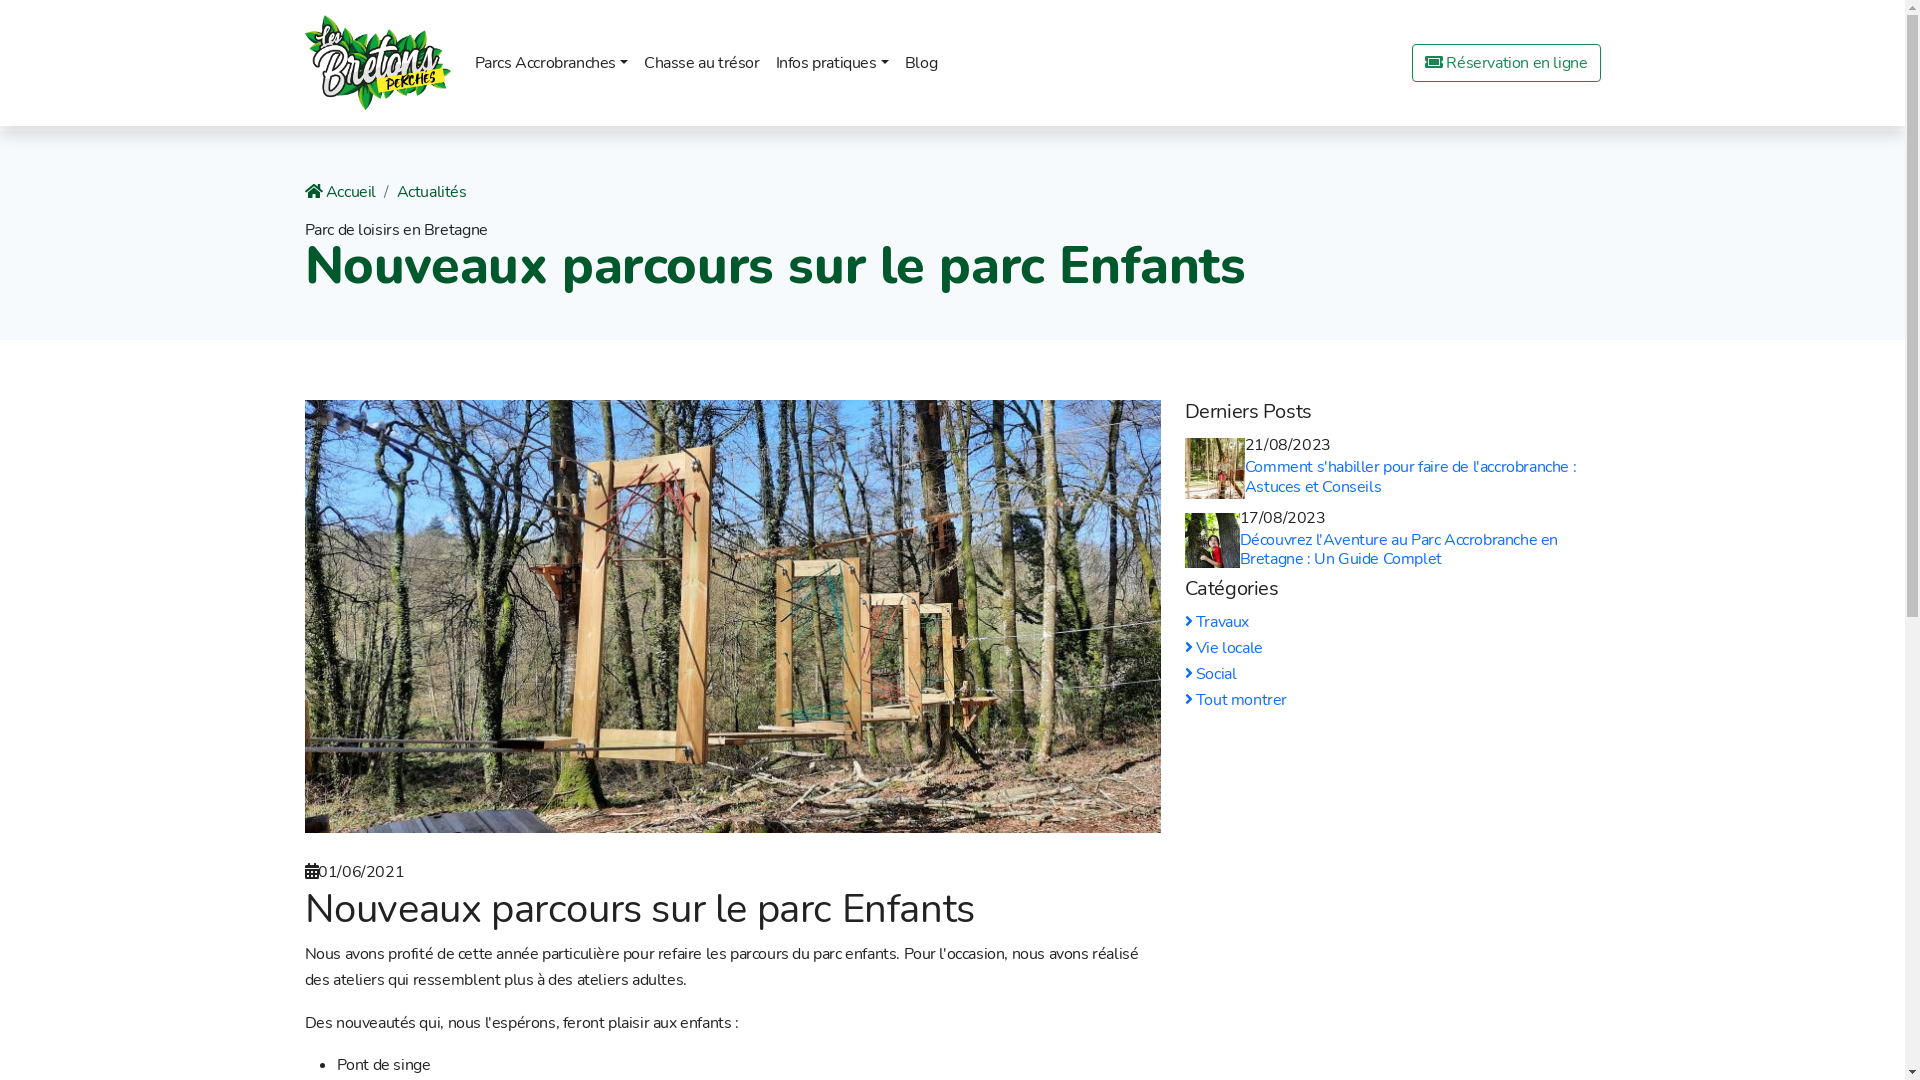 The image size is (1920, 1080). Describe the element at coordinates (1216, 622) in the screenshot. I see `Travaux` at that location.